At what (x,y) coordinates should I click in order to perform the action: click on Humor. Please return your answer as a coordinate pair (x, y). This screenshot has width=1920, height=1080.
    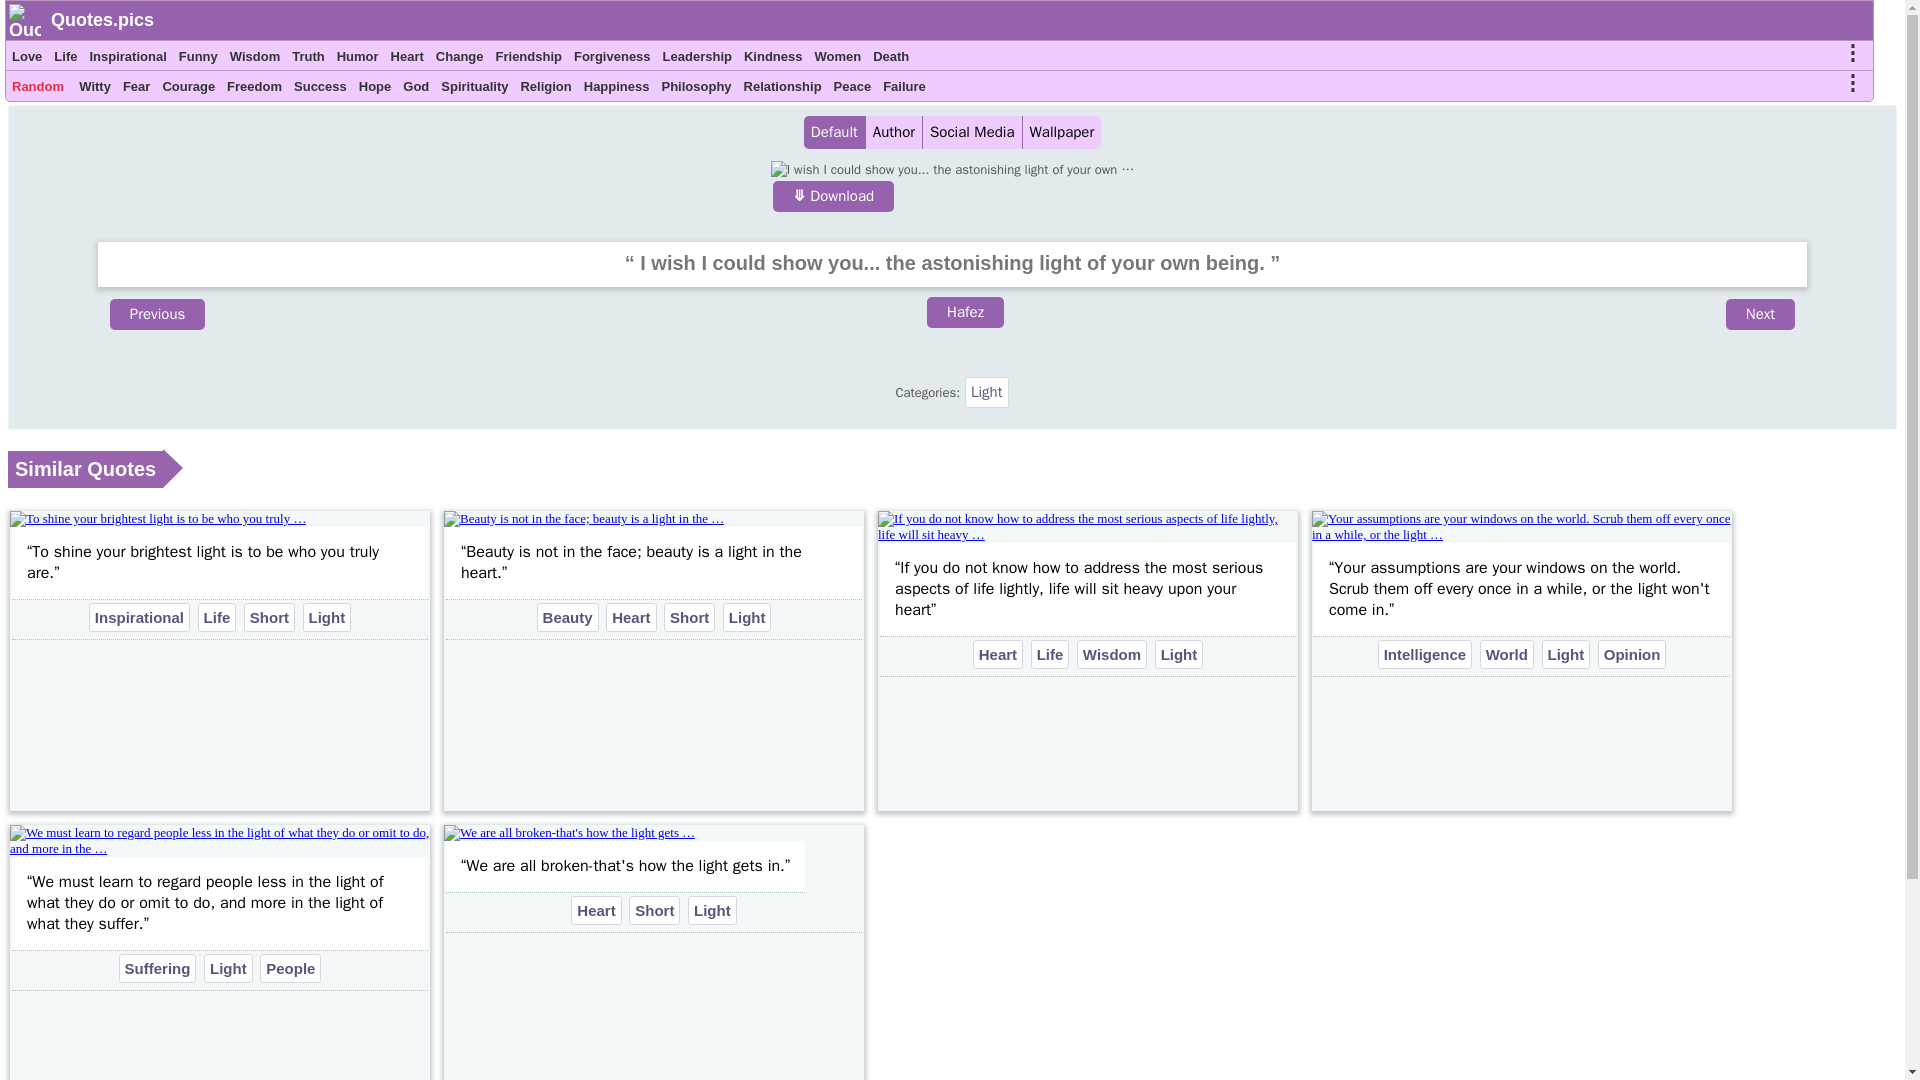
    Looking at the image, I should click on (357, 59).